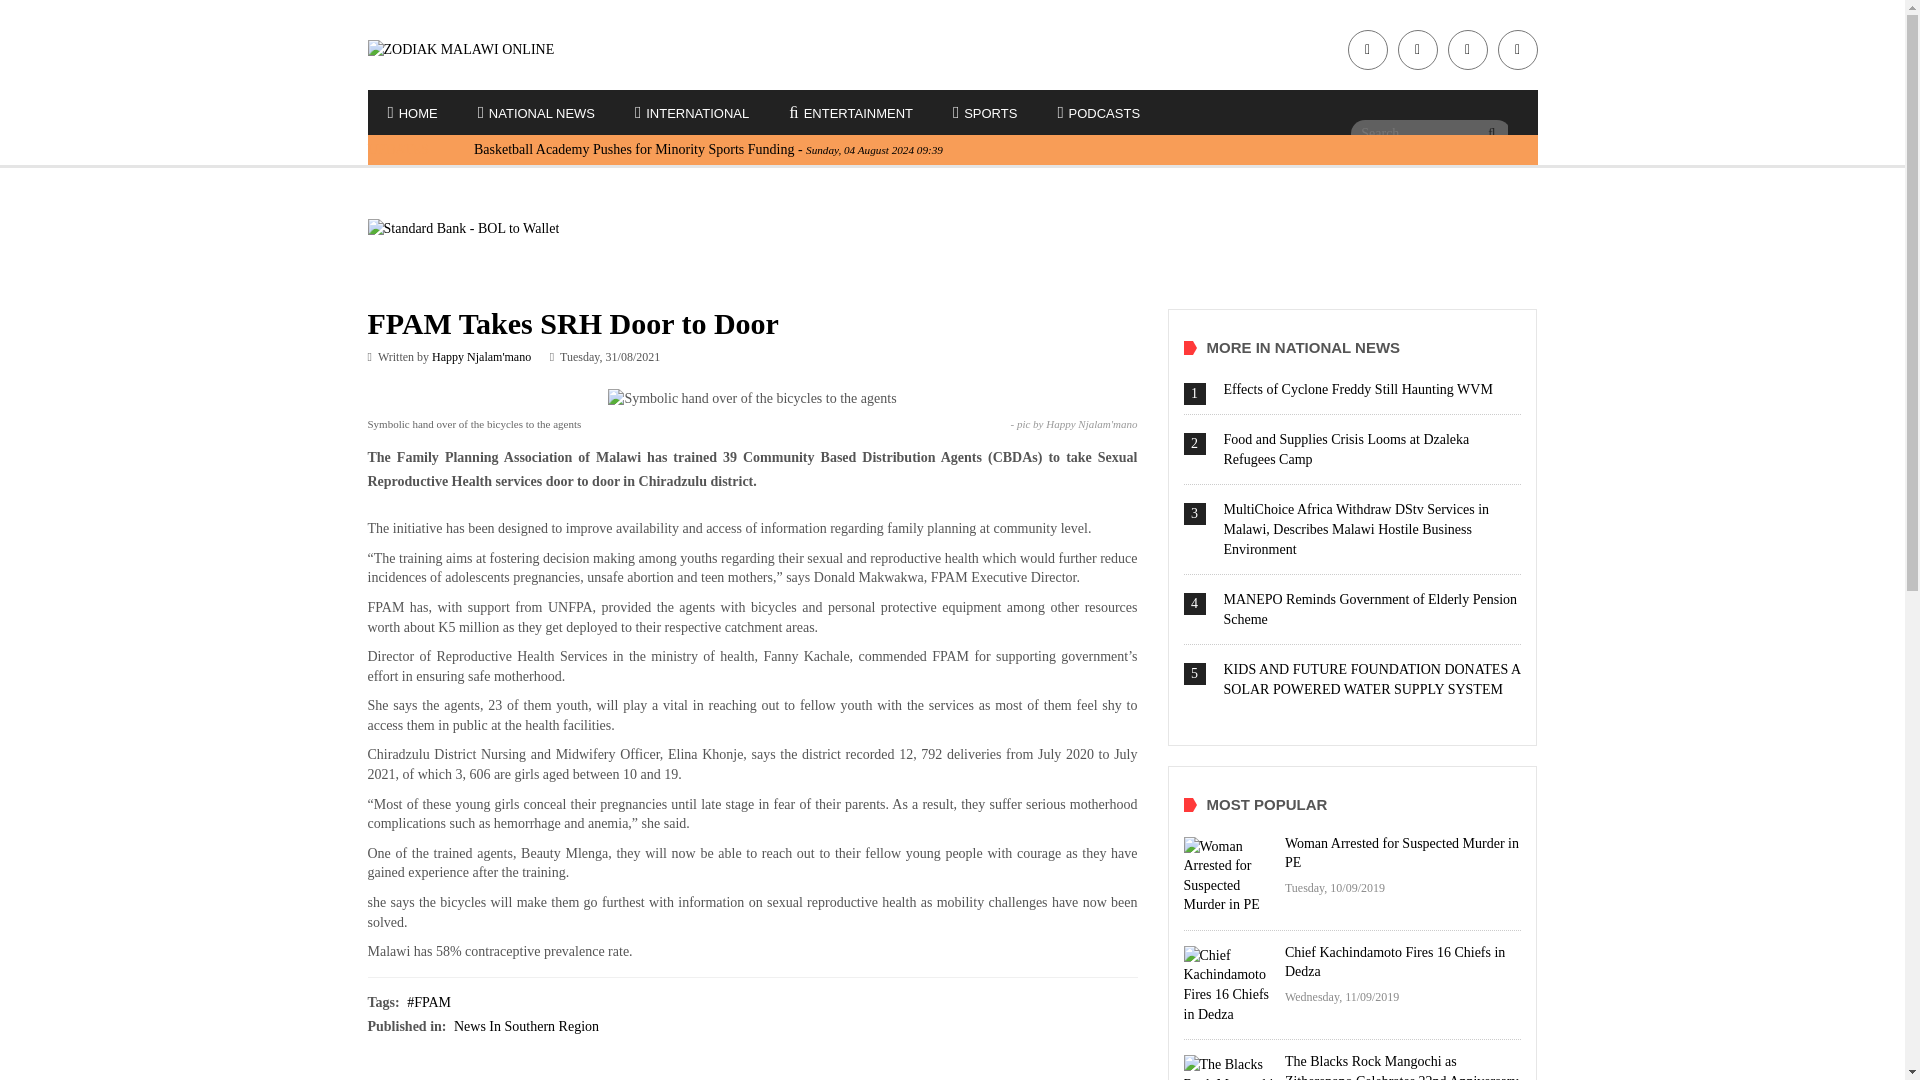 Image resolution: width=1920 pixels, height=1080 pixels. Describe the element at coordinates (1098, 114) in the screenshot. I see `PODCASTS` at that location.